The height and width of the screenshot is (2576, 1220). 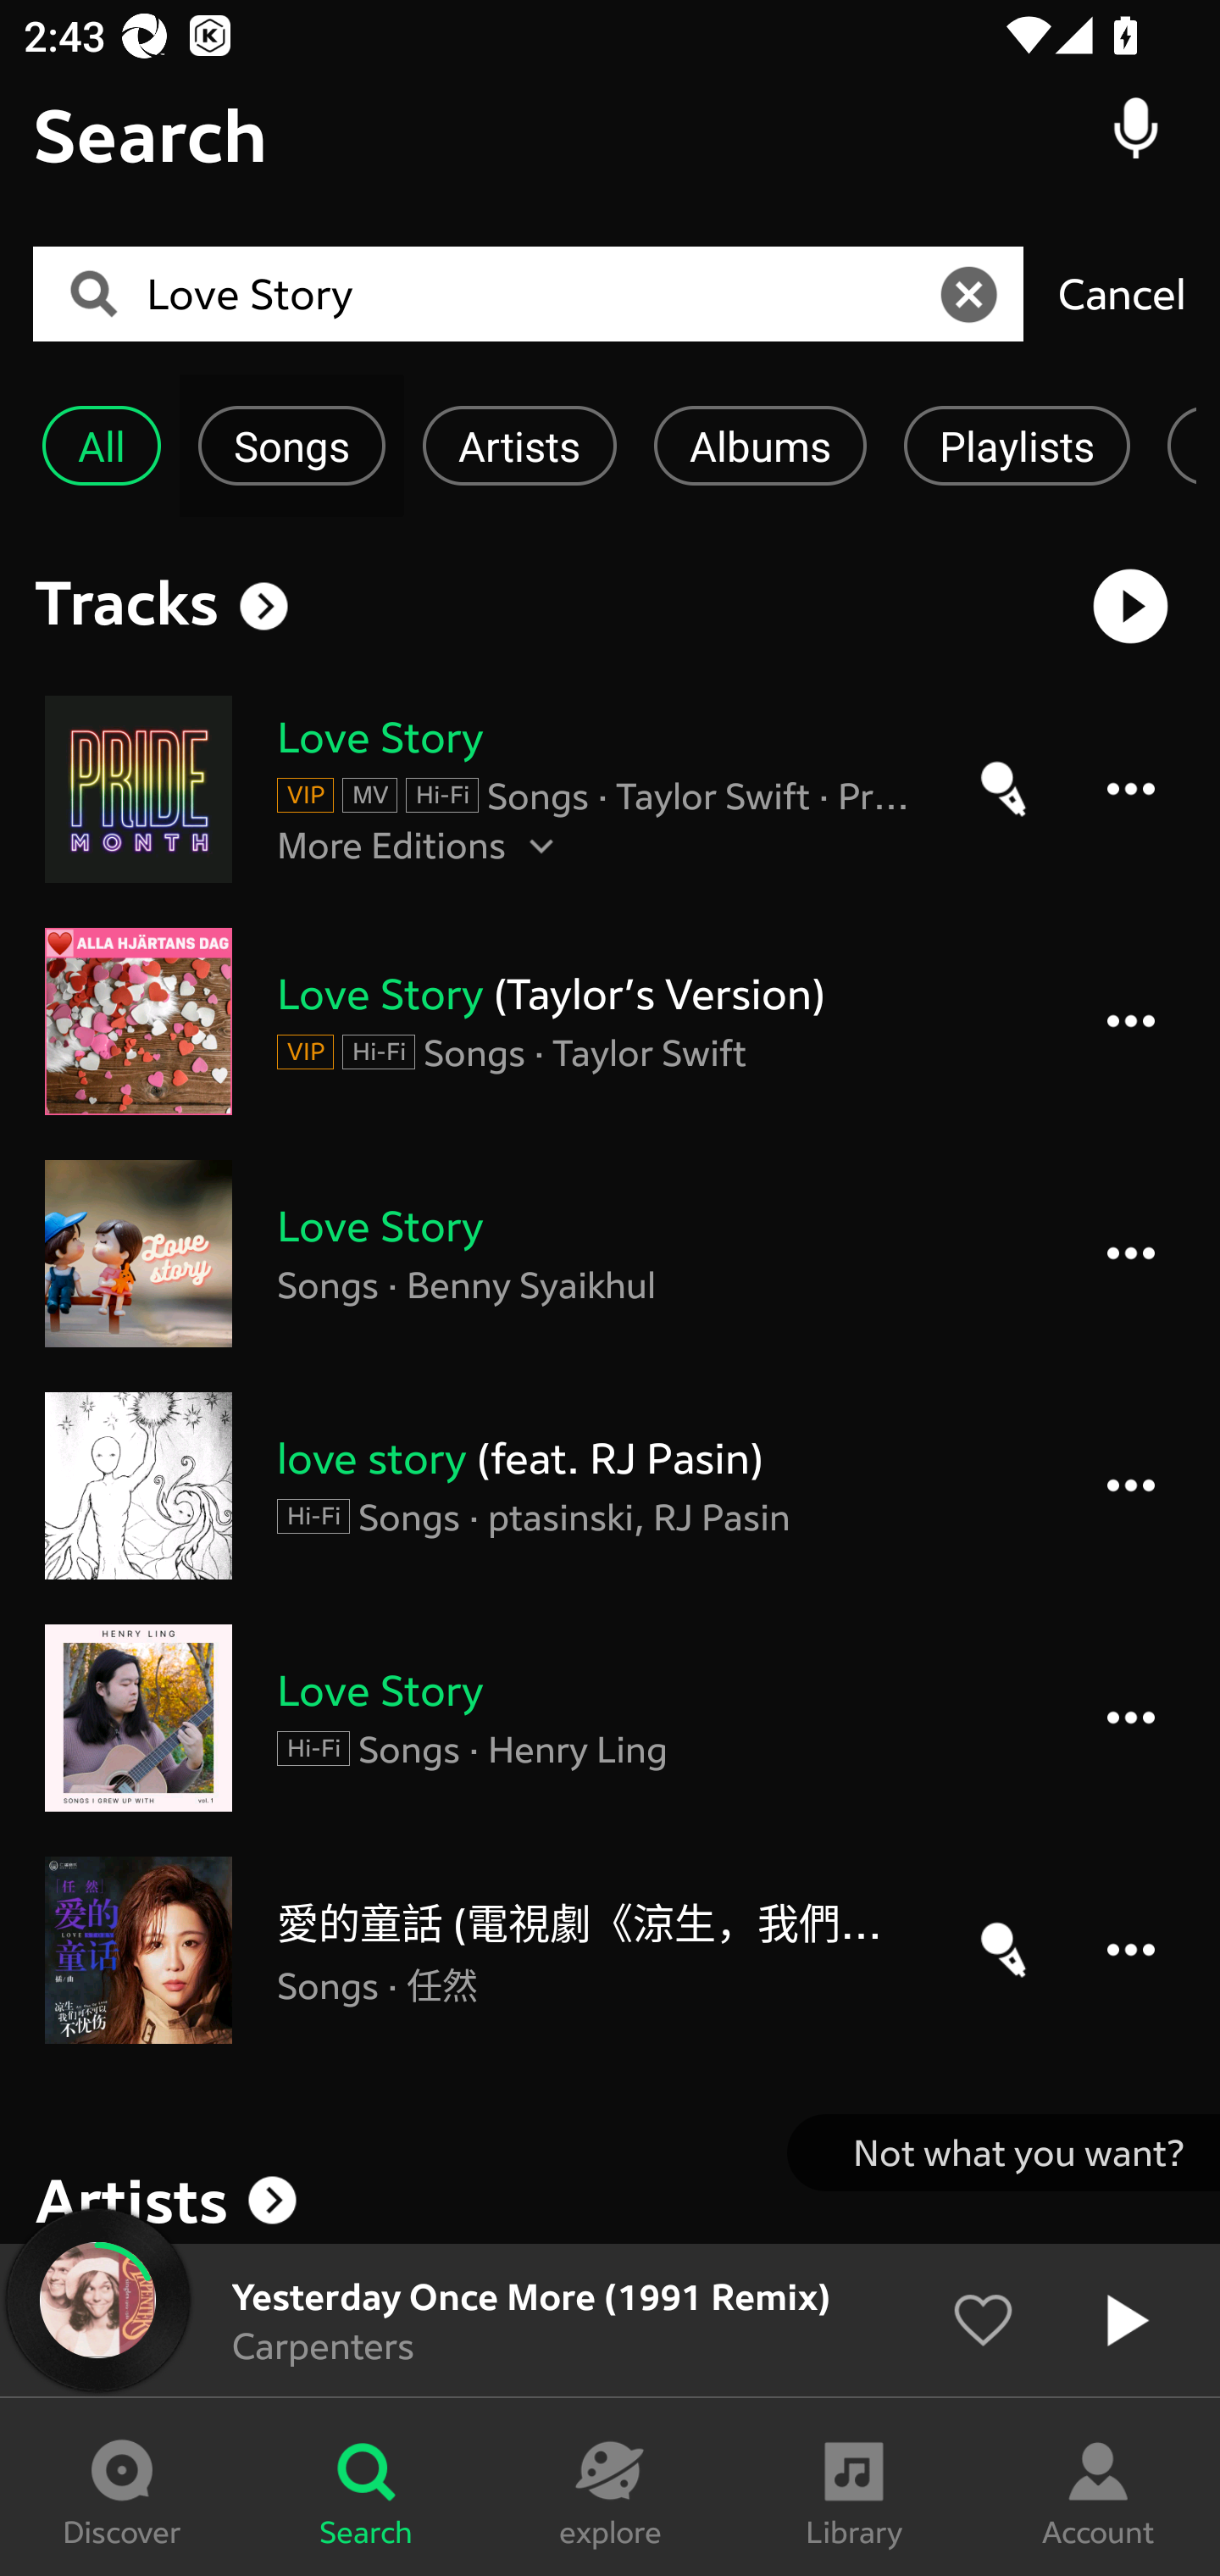 I want to click on Playlists, so click(x=1017, y=446).